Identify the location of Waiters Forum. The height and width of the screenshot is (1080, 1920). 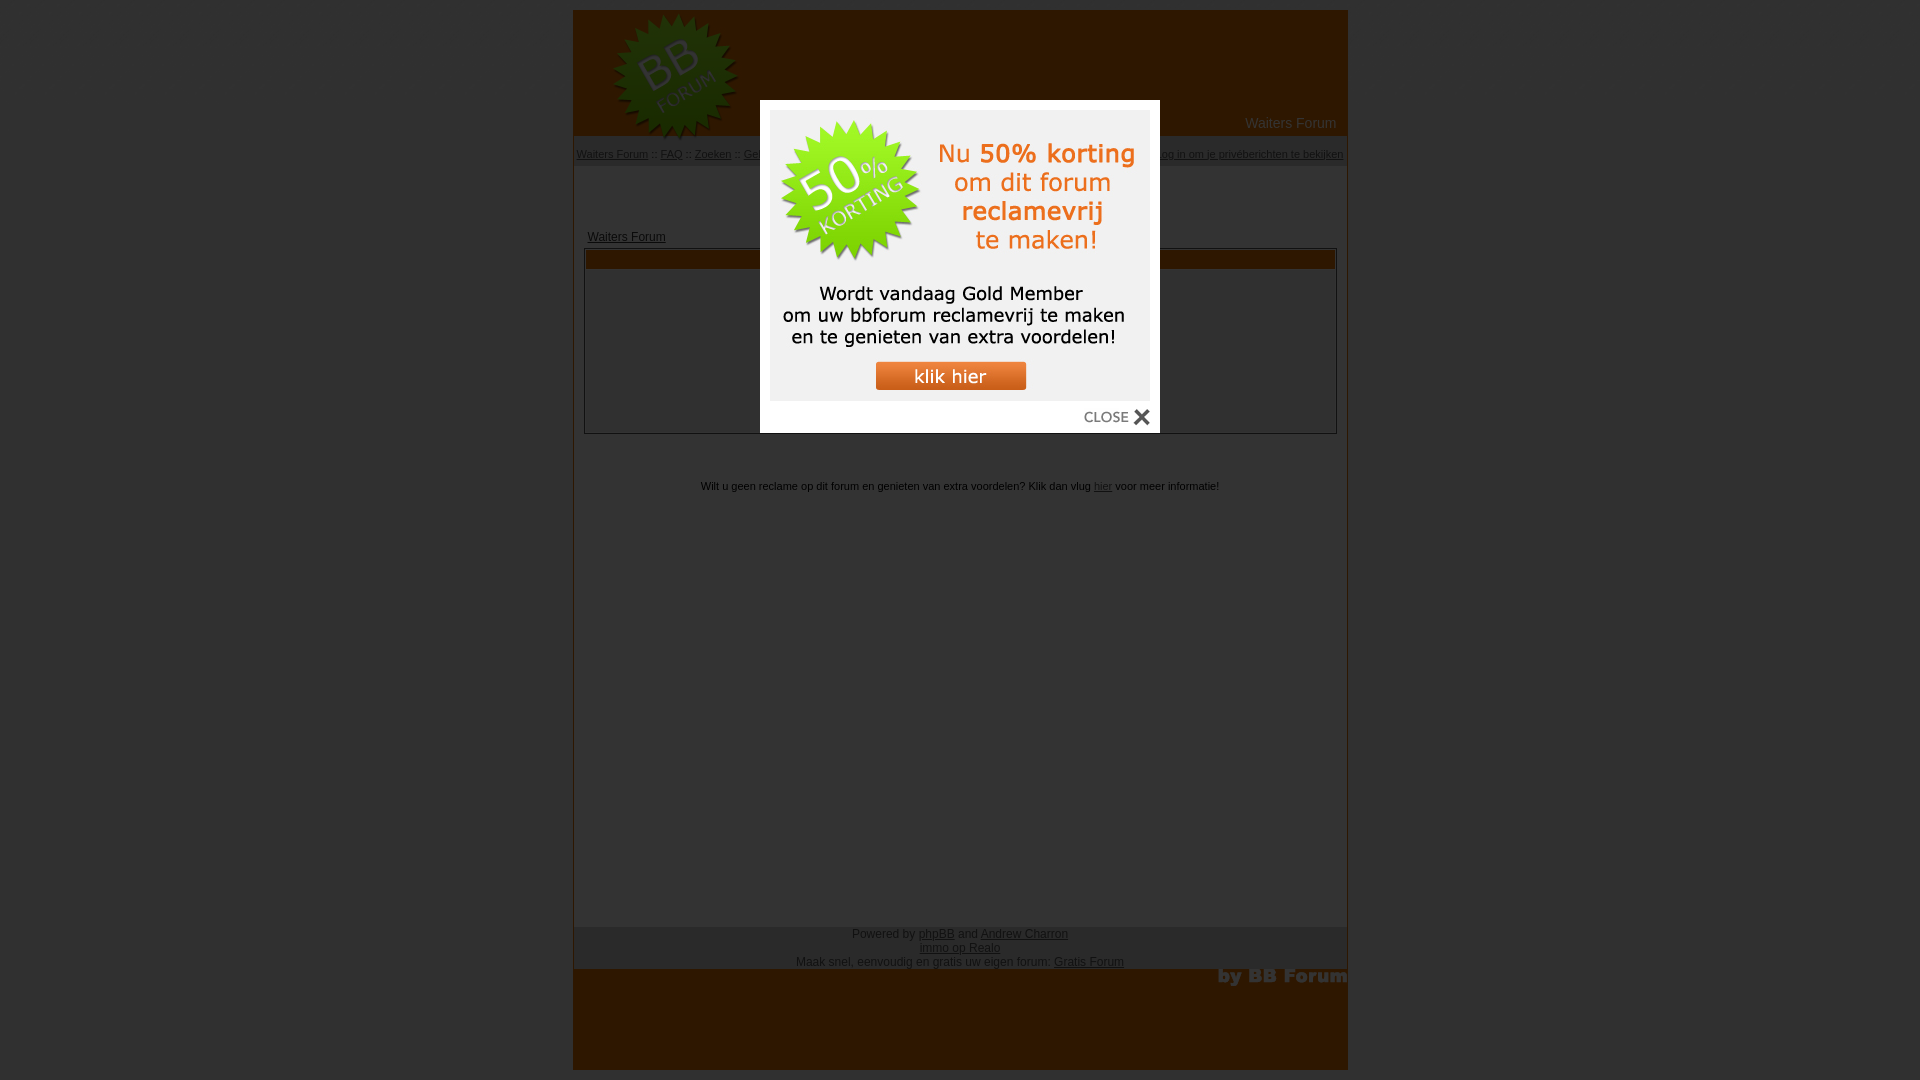
(627, 237).